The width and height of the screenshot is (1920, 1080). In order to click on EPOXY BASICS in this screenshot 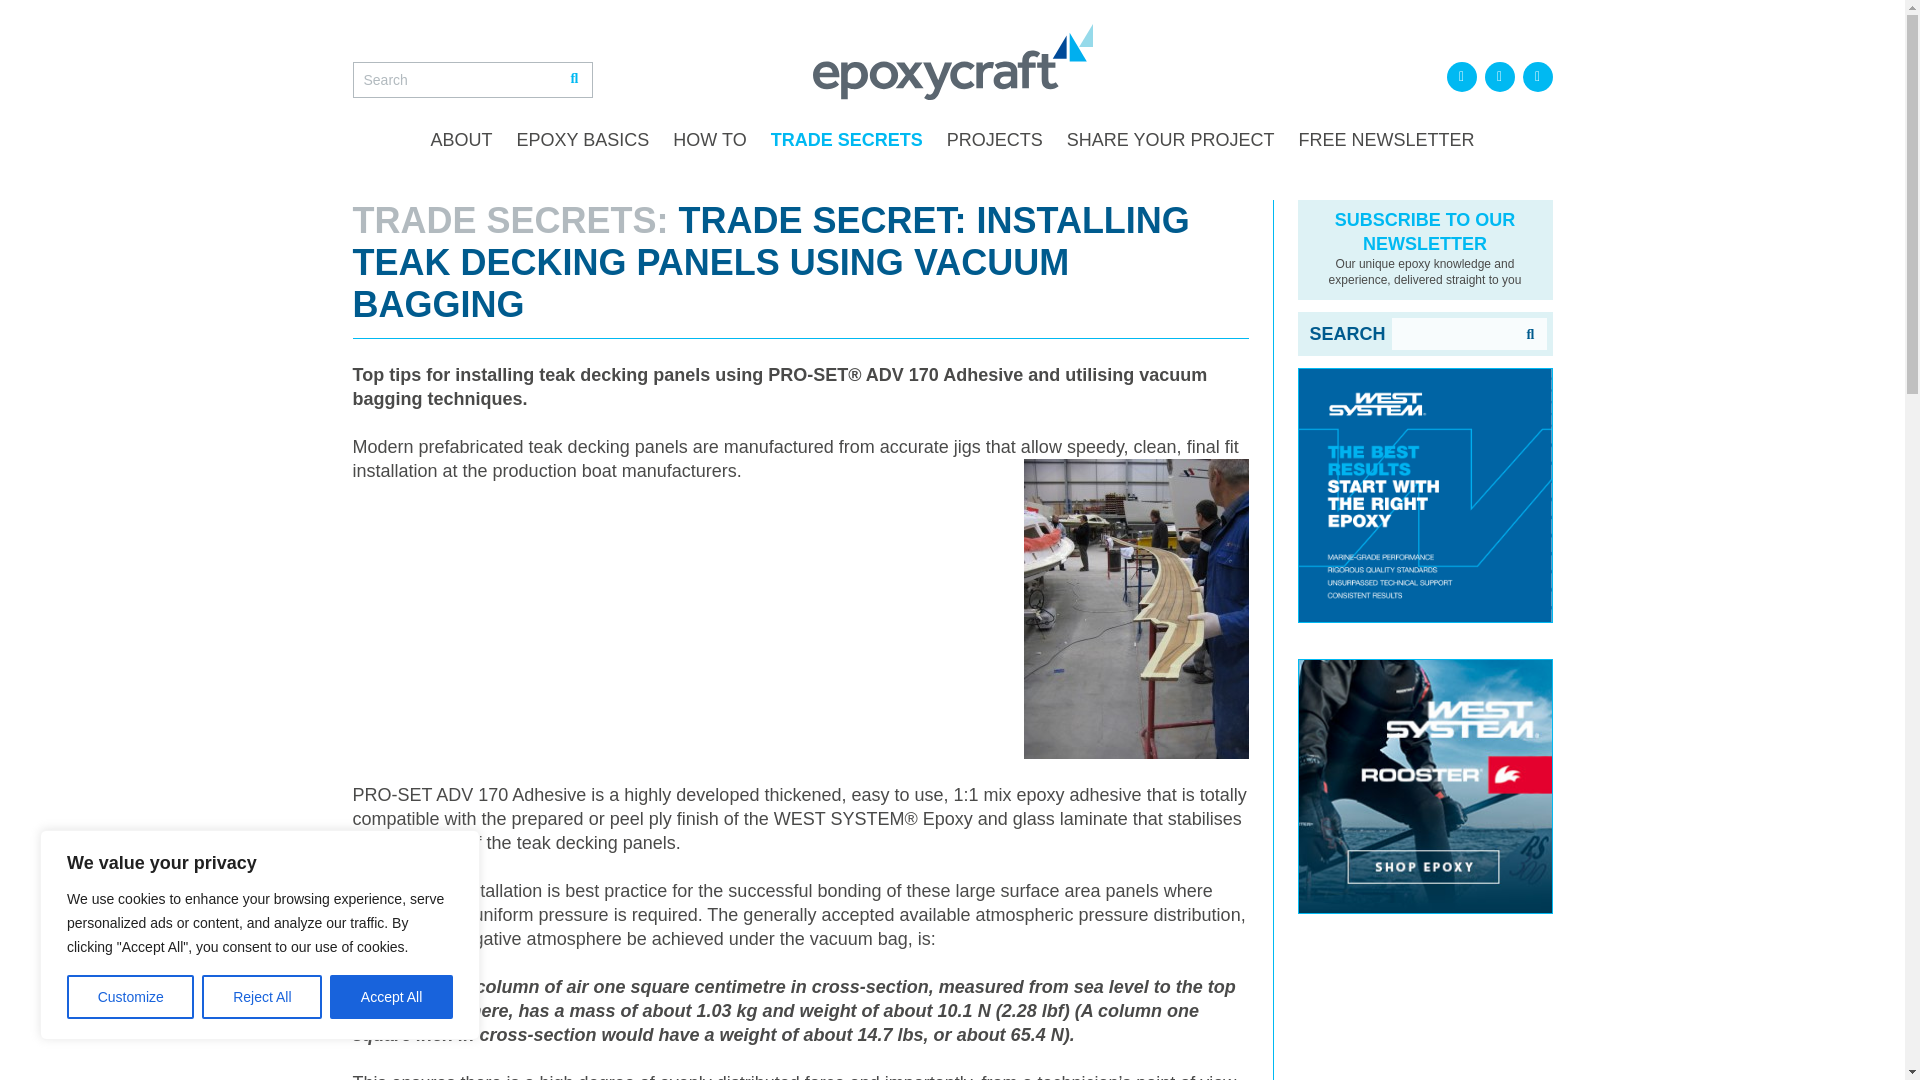, I will do `click(583, 140)`.